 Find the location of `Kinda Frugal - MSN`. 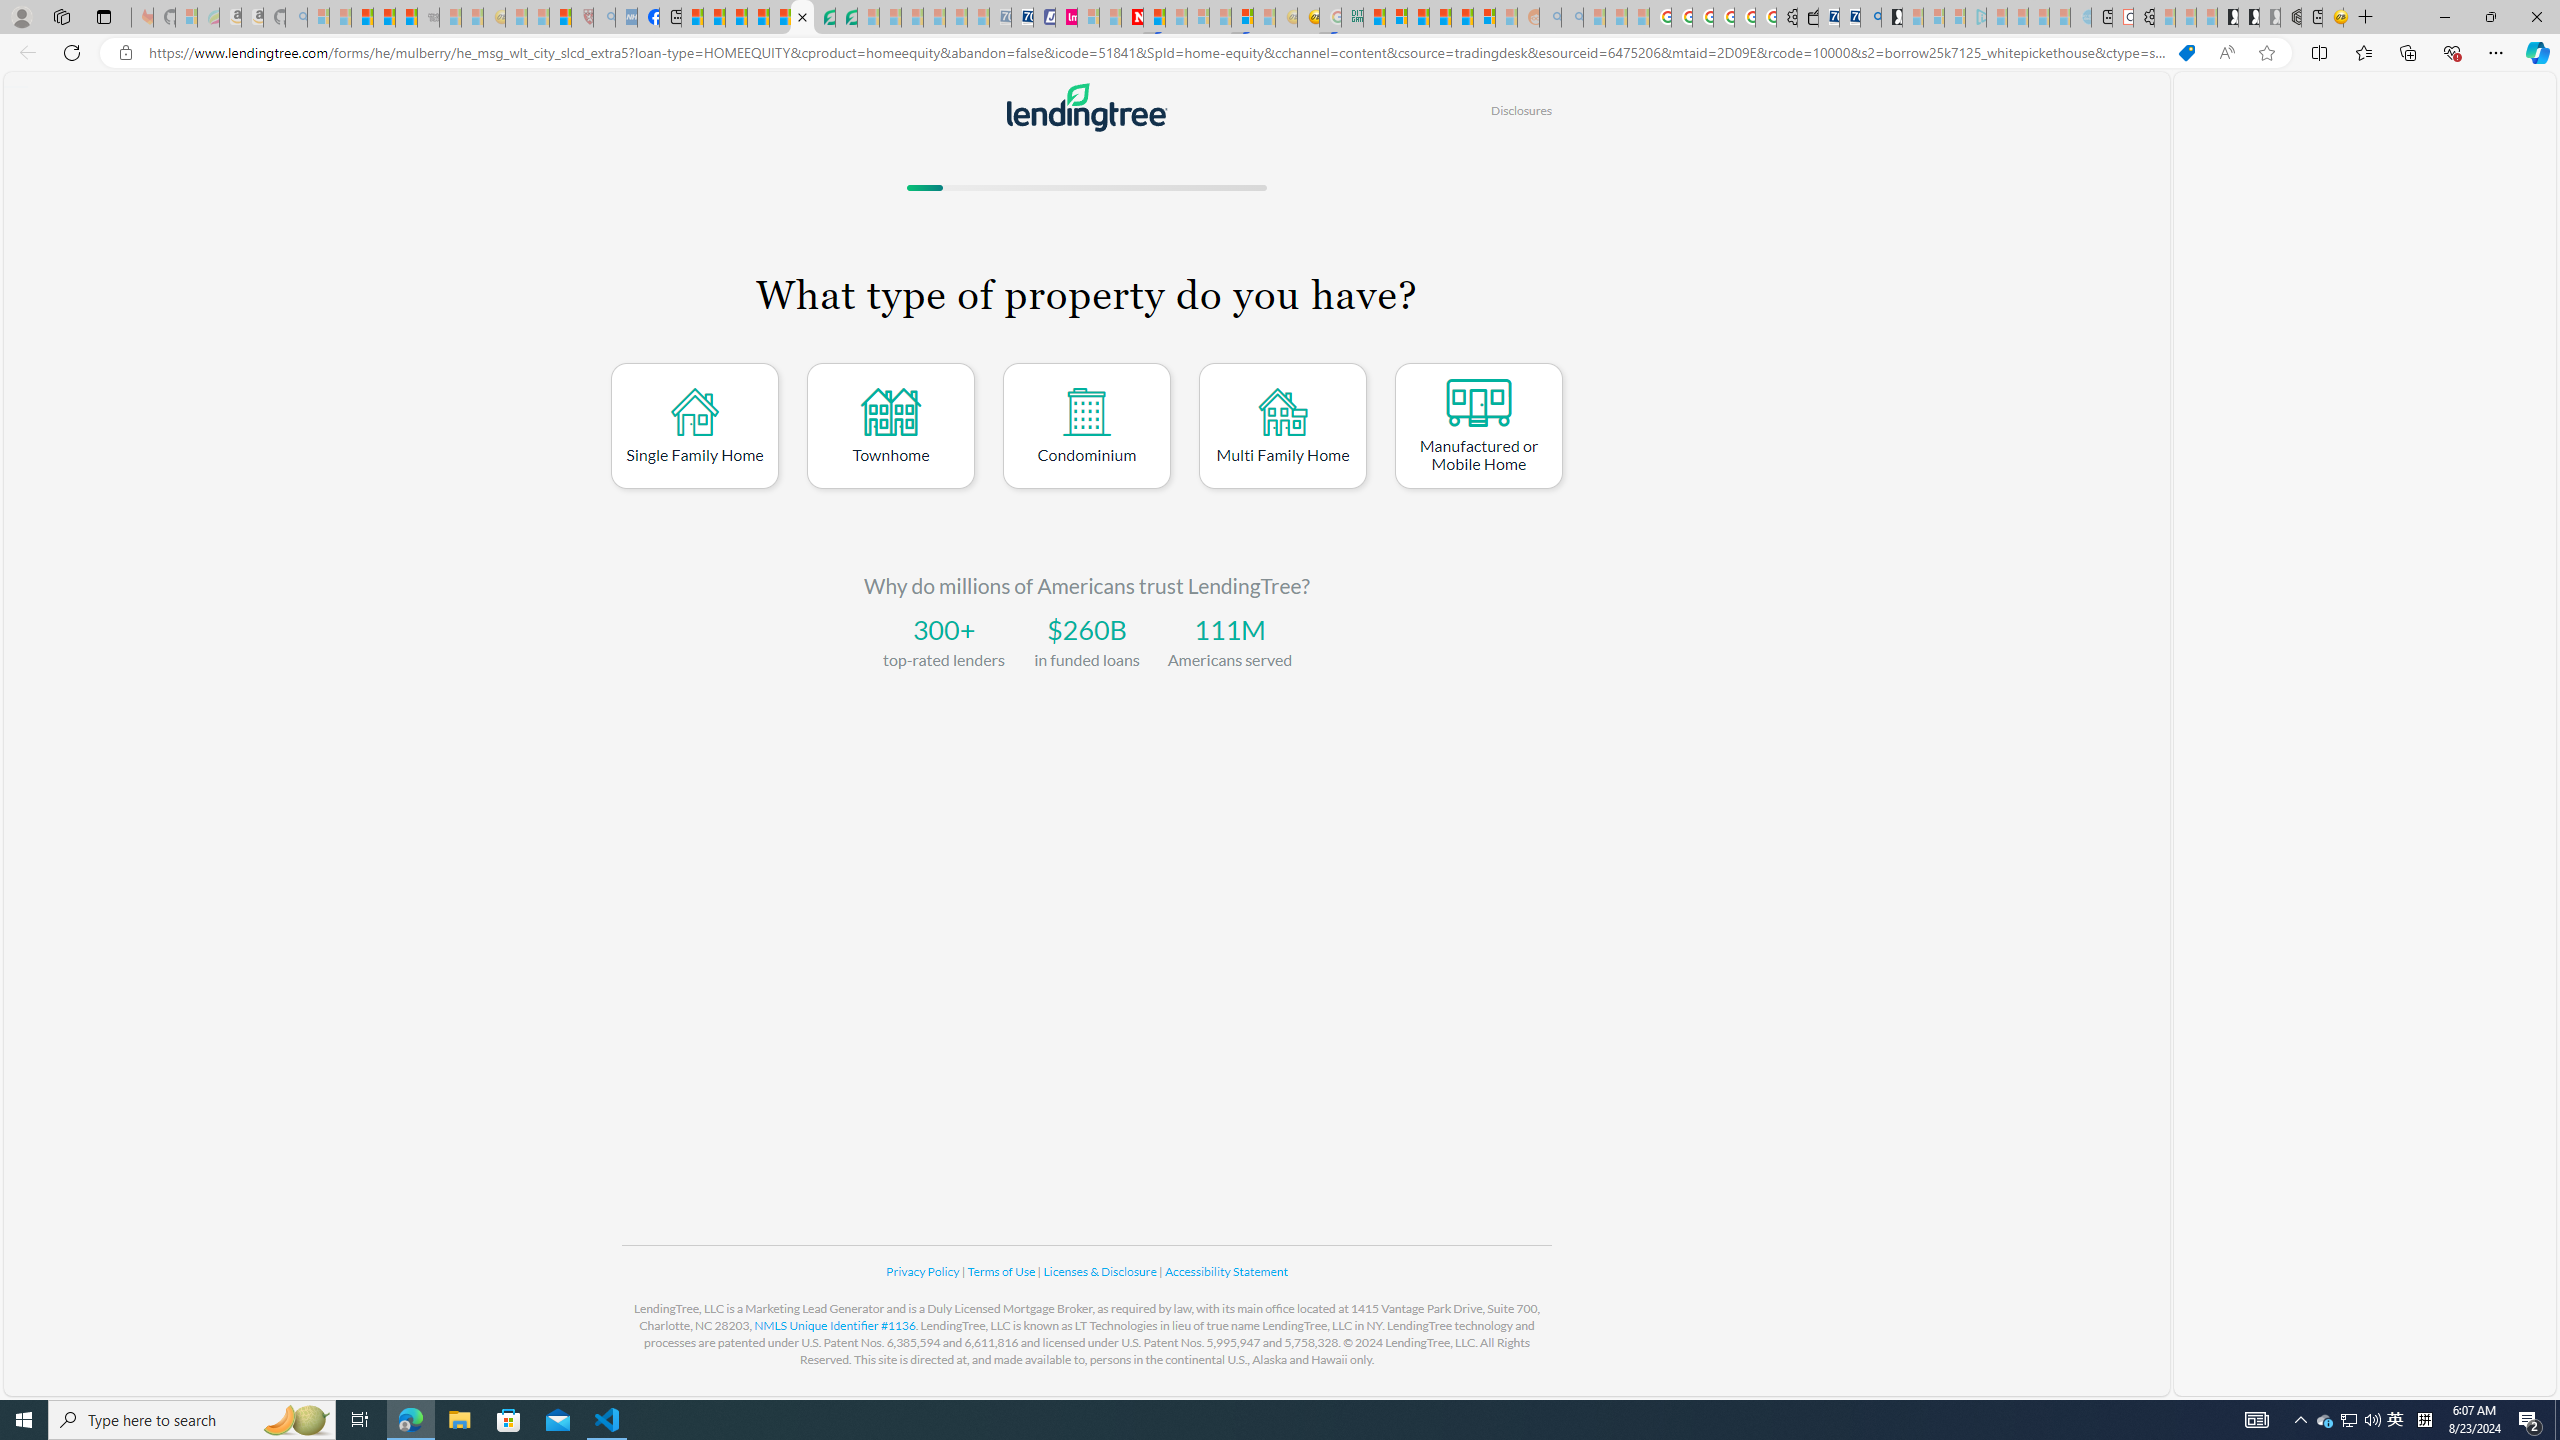

Kinda Frugal - MSN is located at coordinates (1462, 17).